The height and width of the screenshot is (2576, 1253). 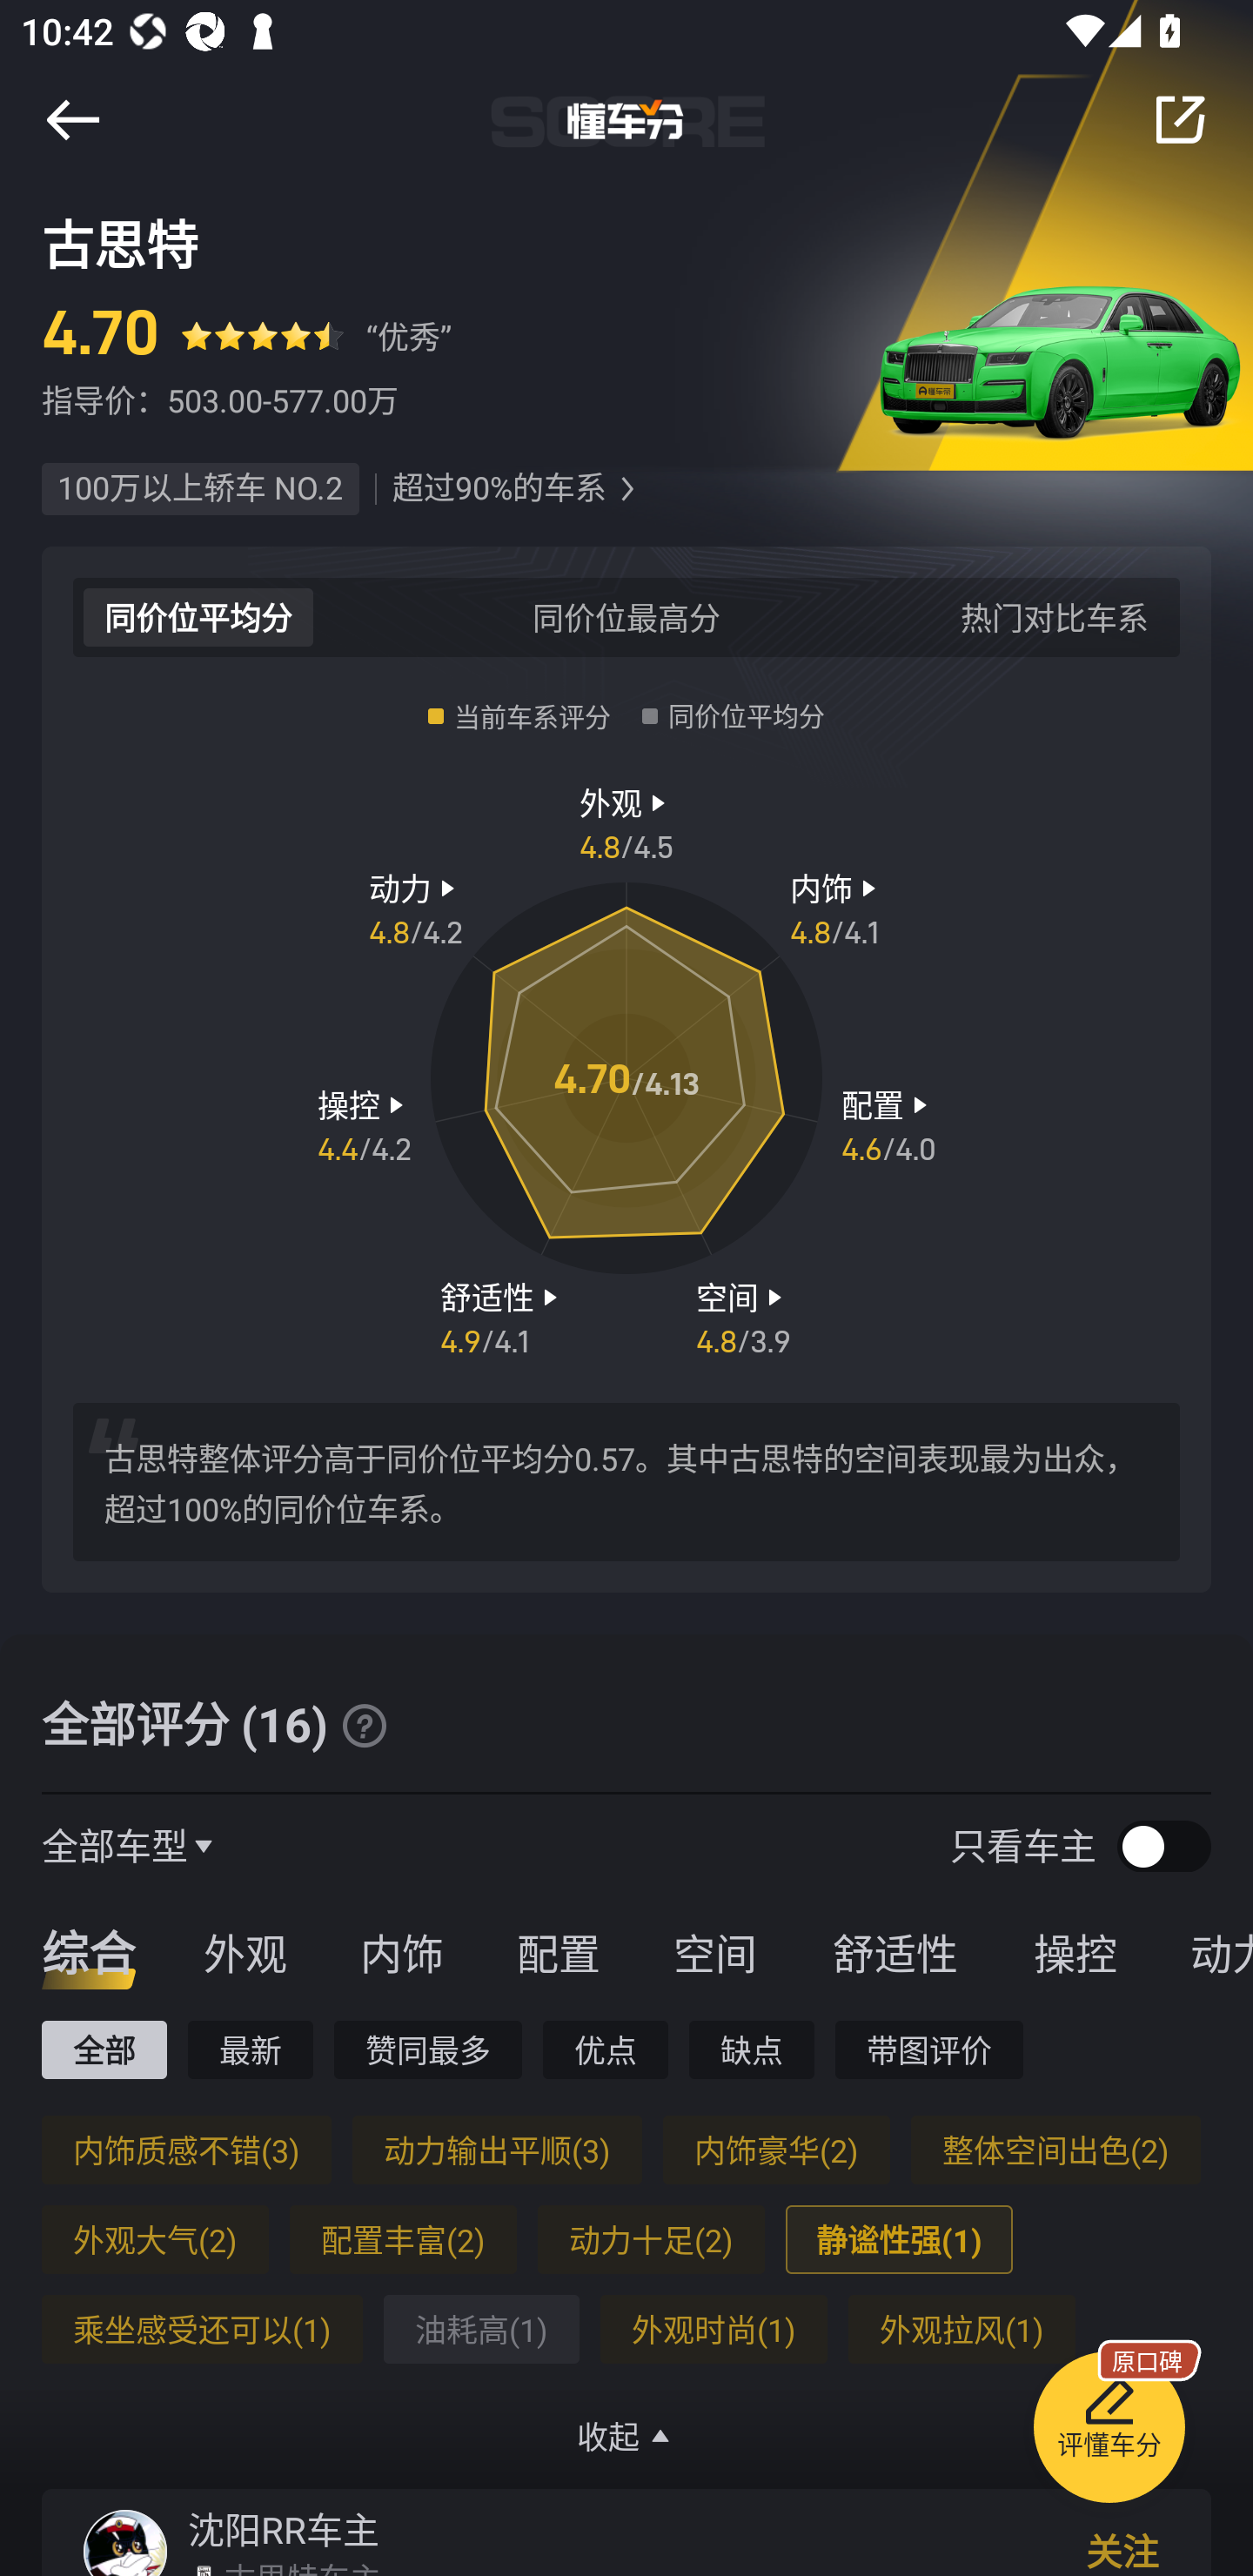 I want to click on 操控, so click(x=1075, y=1952).